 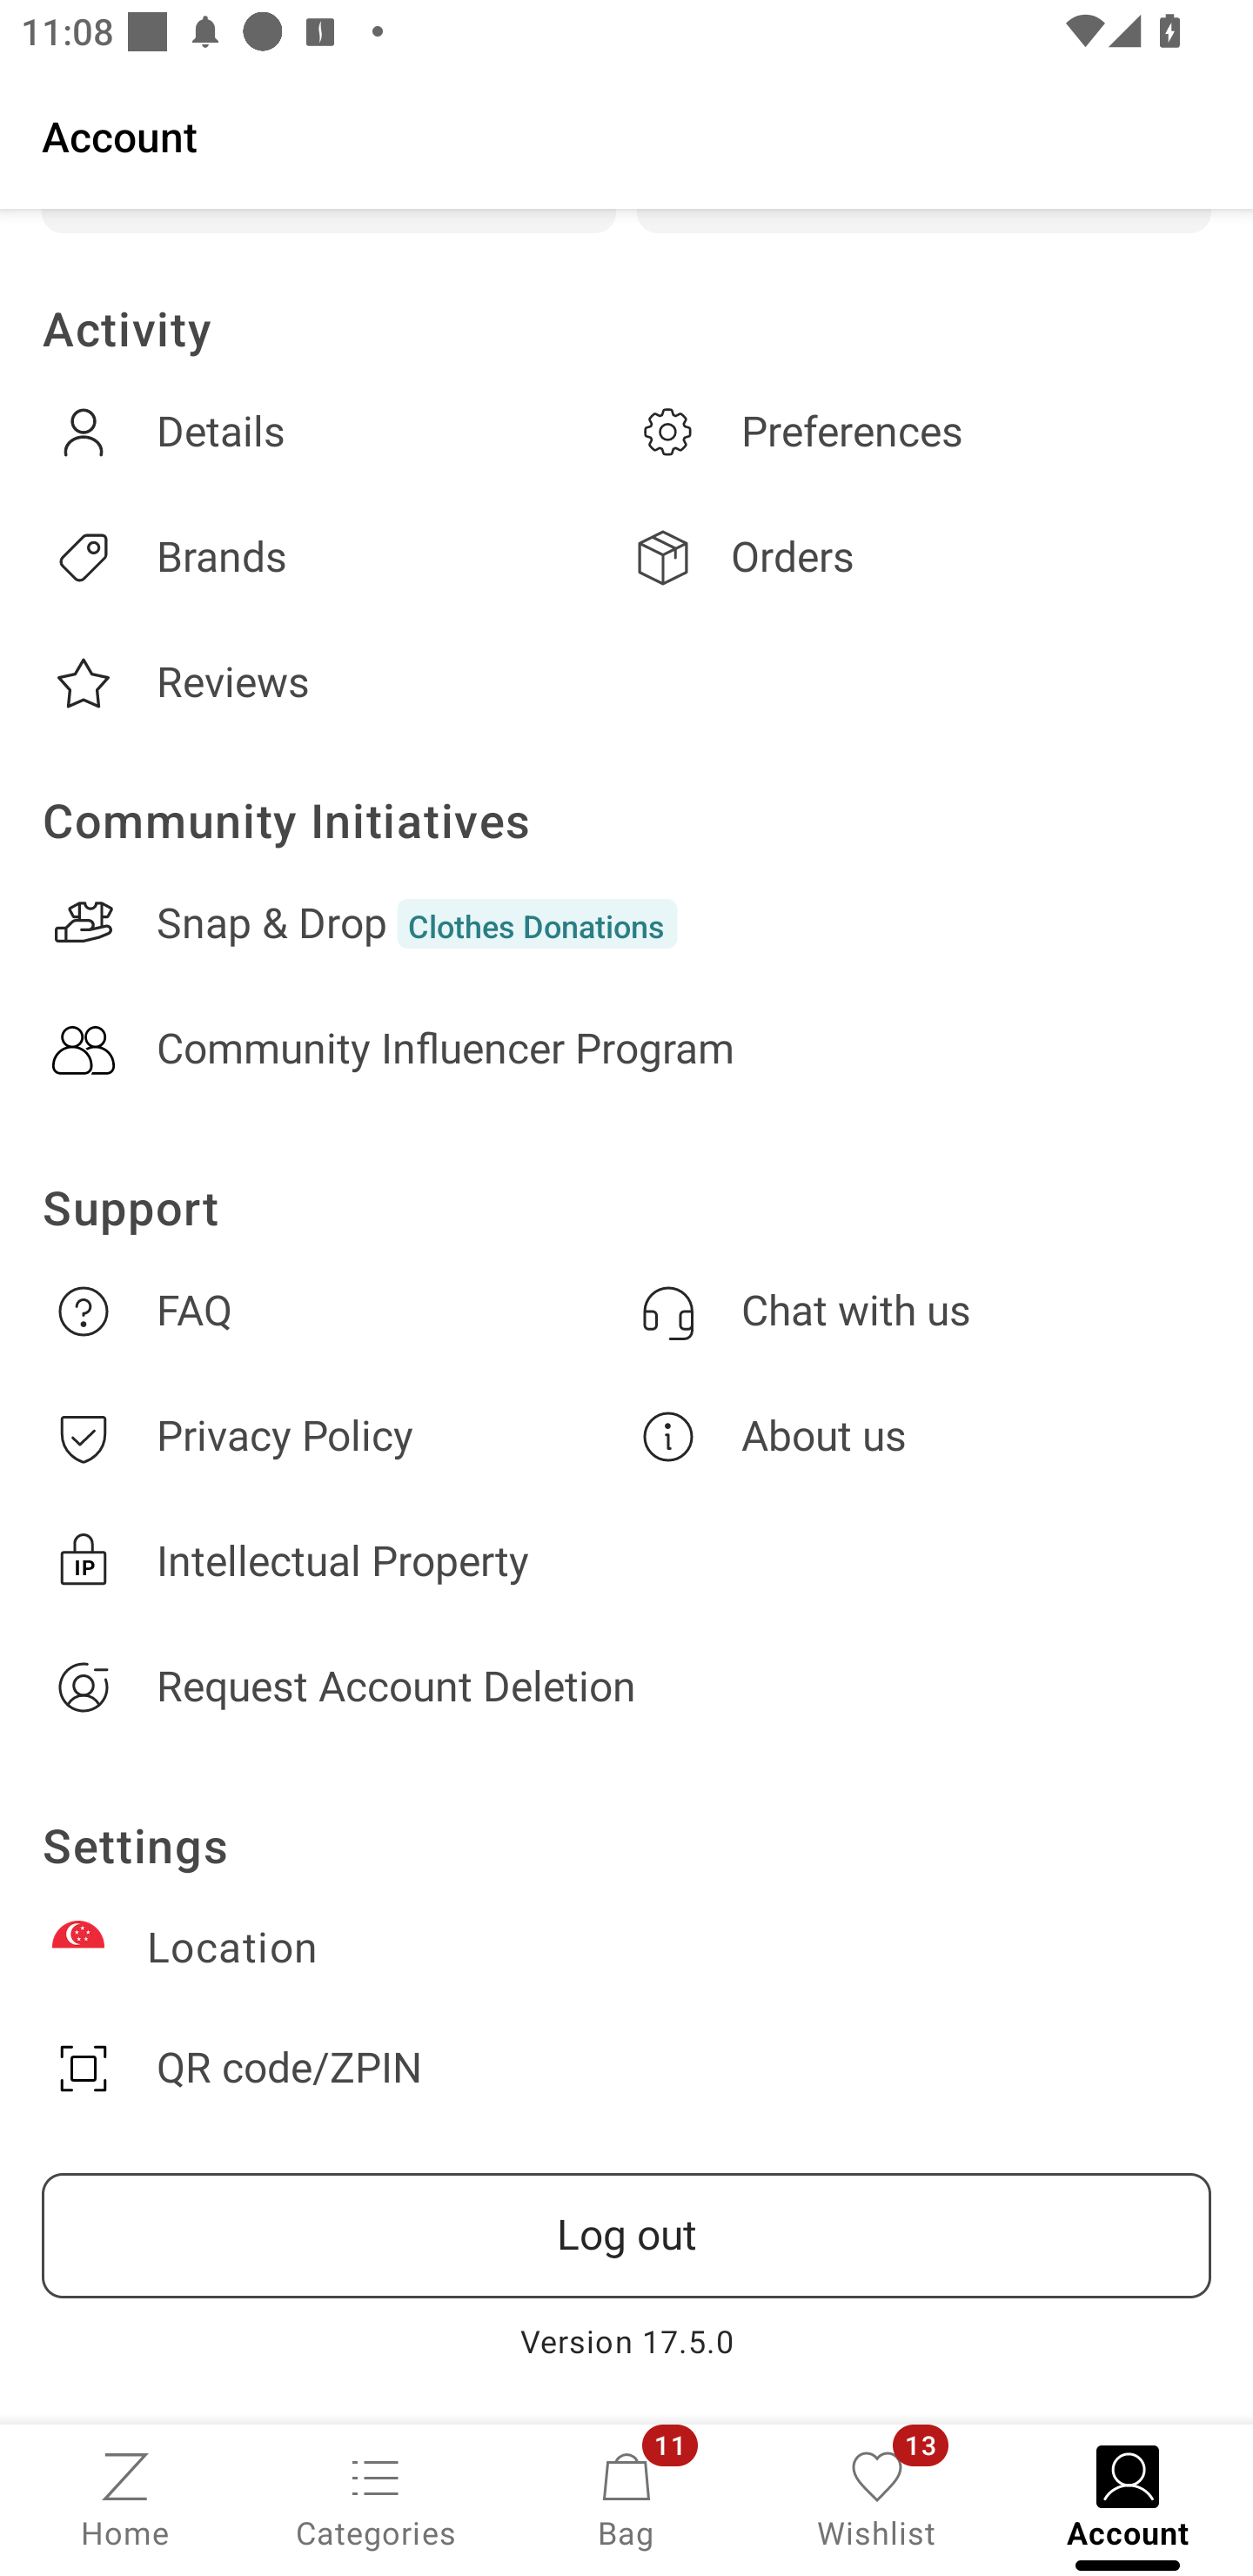 I want to click on Details, so click(x=334, y=433).